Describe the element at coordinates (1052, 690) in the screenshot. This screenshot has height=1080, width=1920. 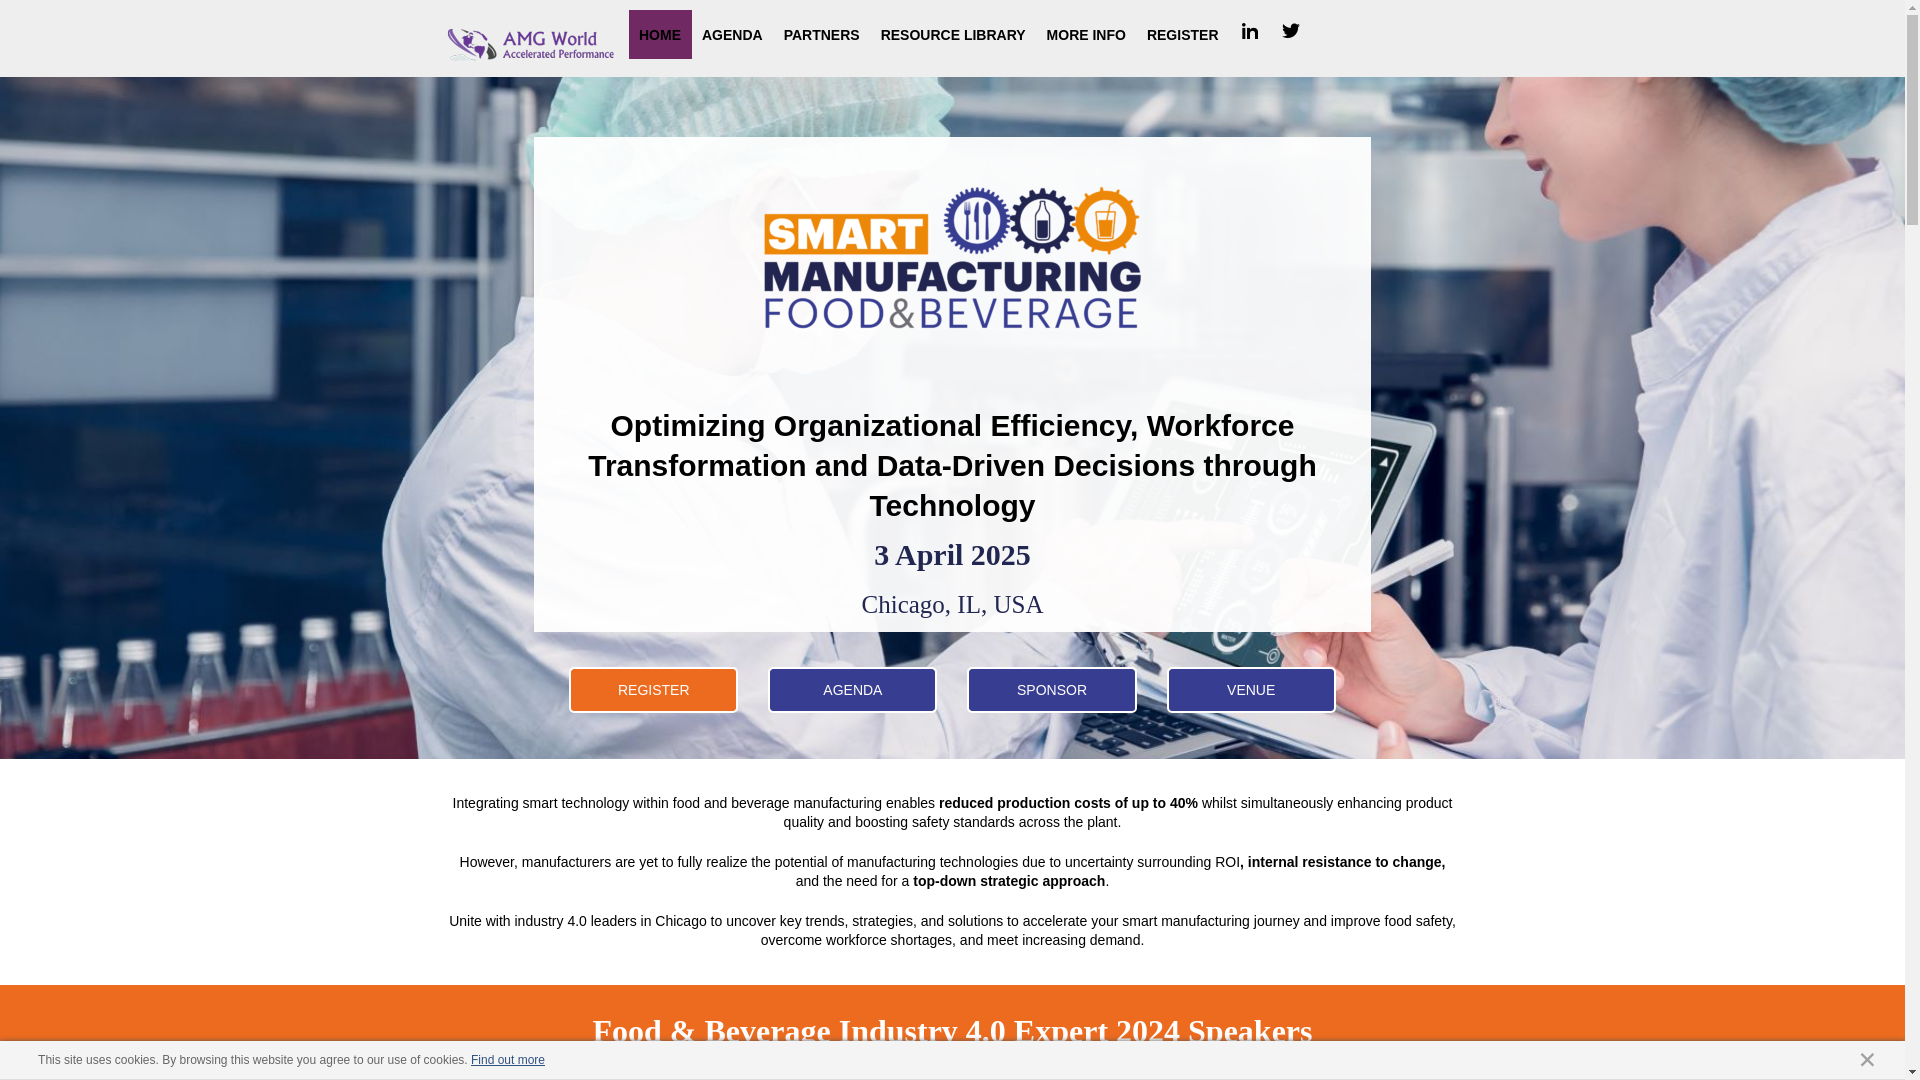
I see `Register` at that location.